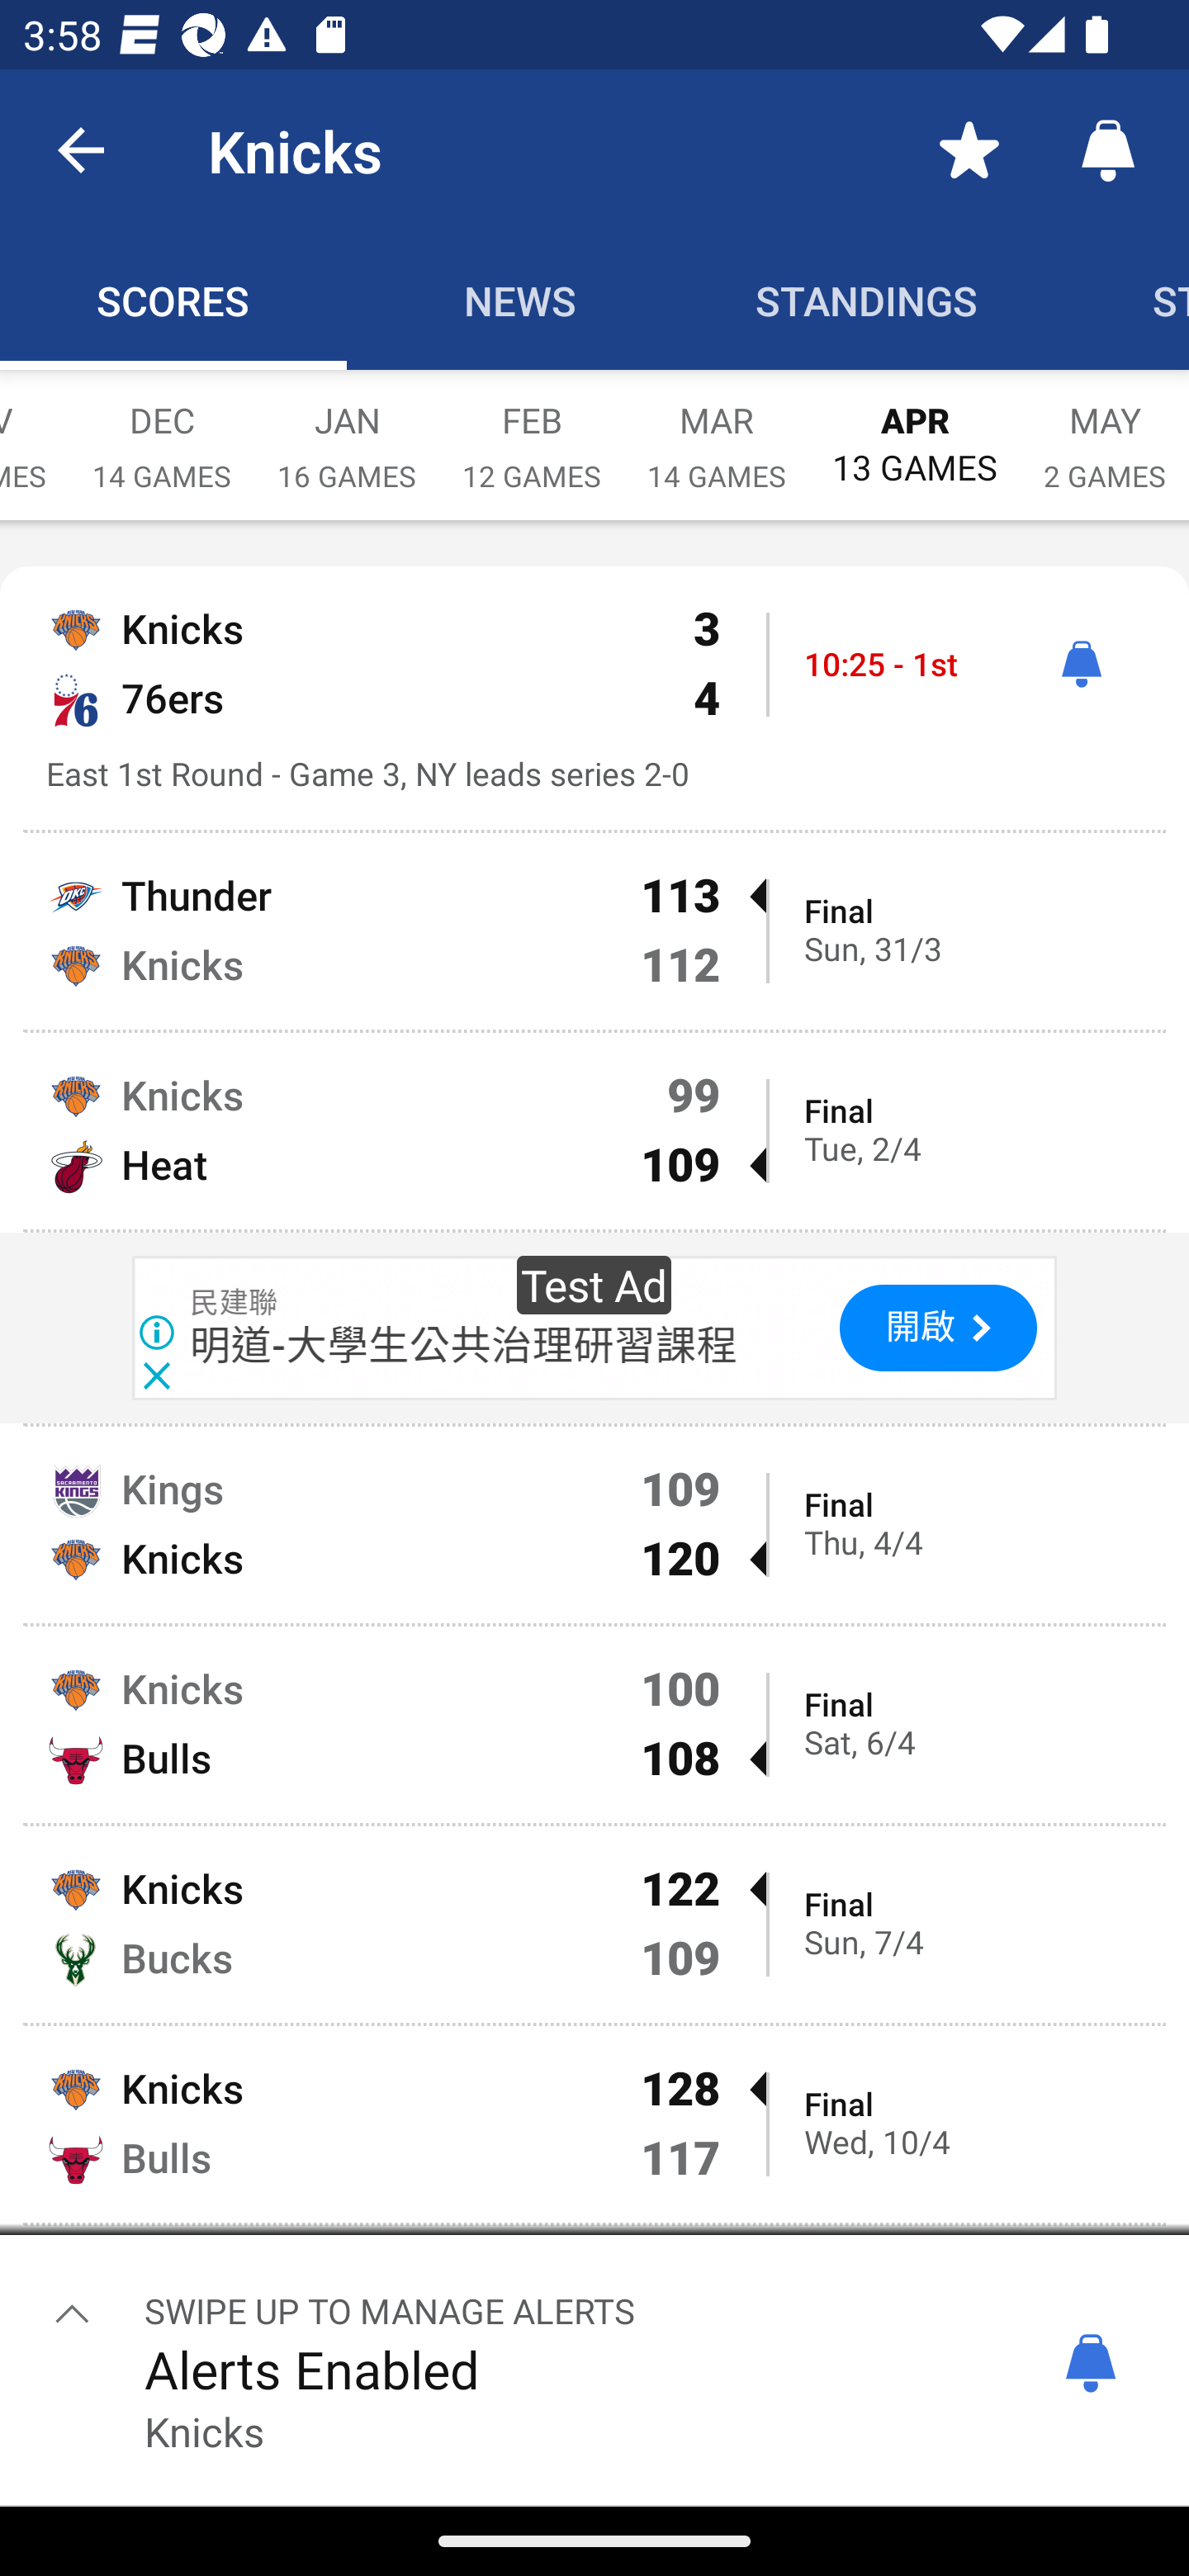  I want to click on JAN 16 GAMES, so click(347, 431).